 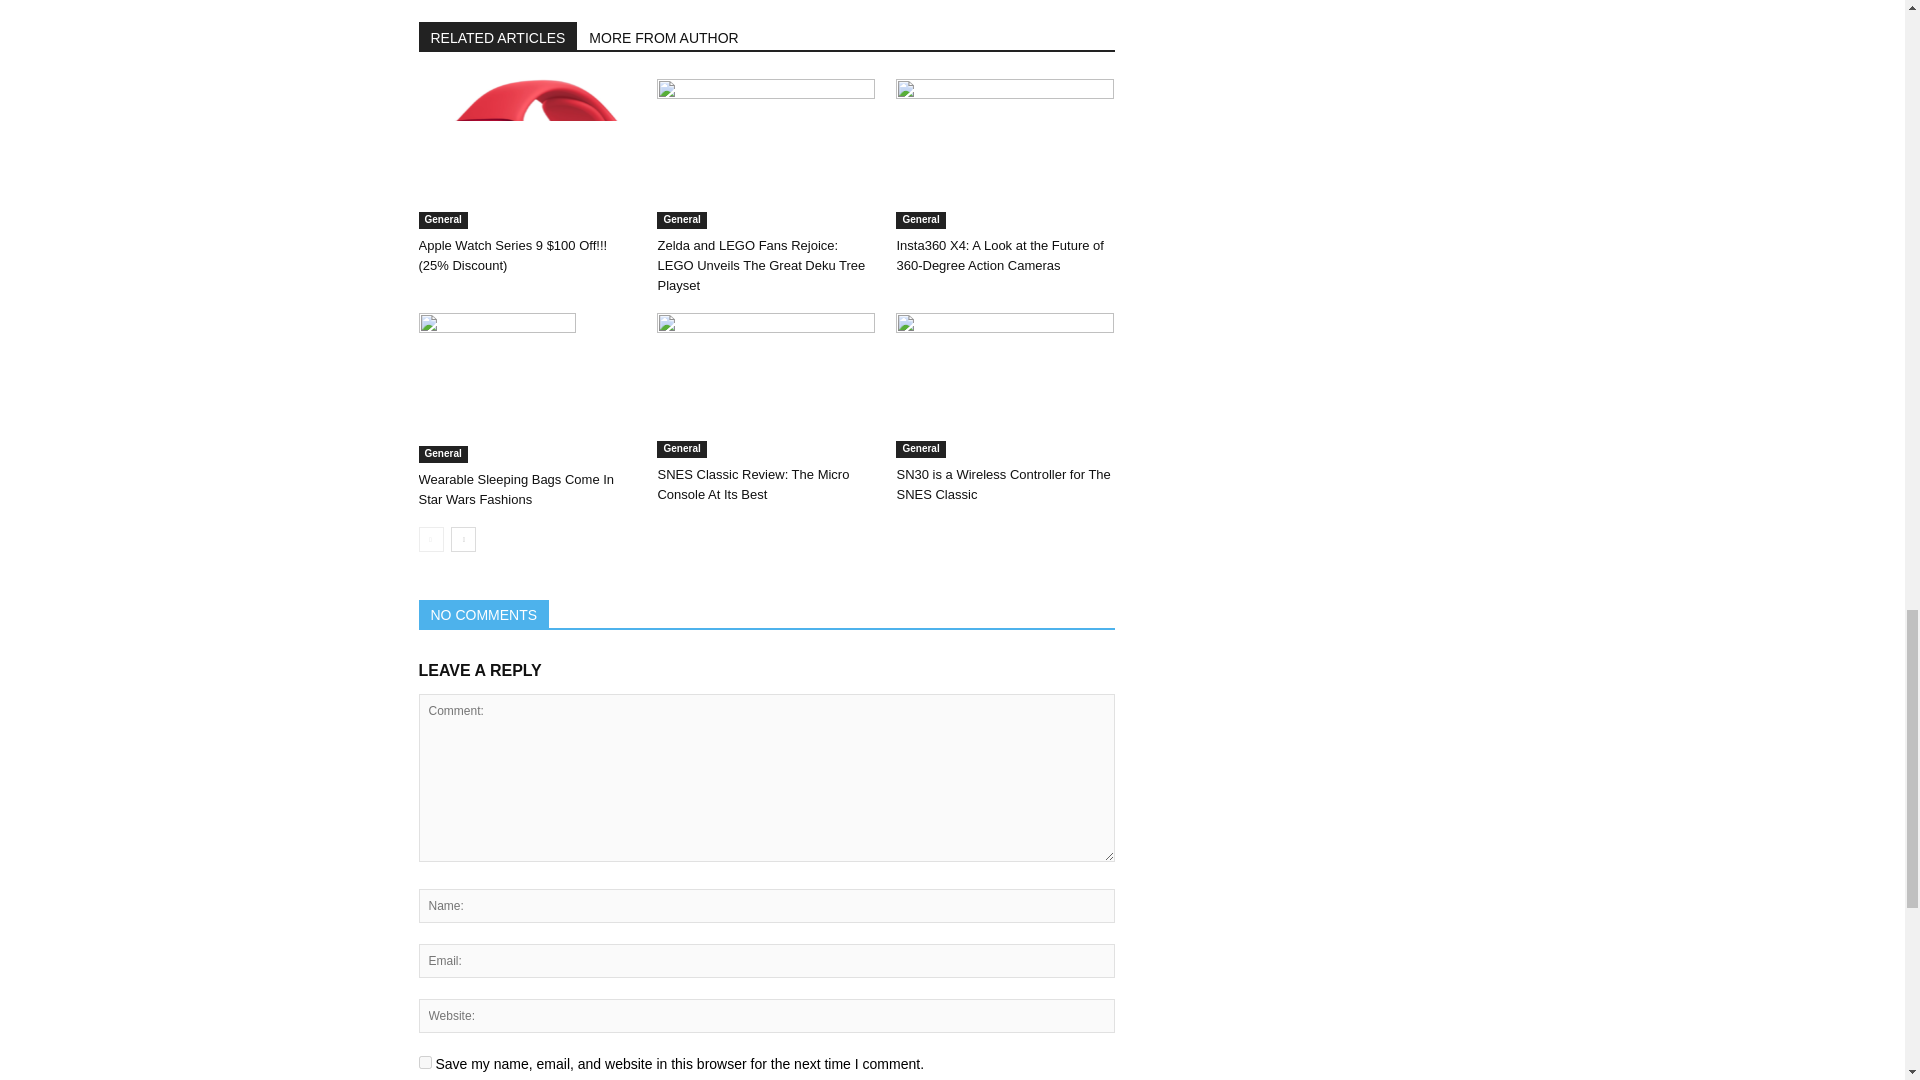 What do you see at coordinates (498, 35) in the screenshot?
I see `RELATED ARTICLES` at bounding box center [498, 35].